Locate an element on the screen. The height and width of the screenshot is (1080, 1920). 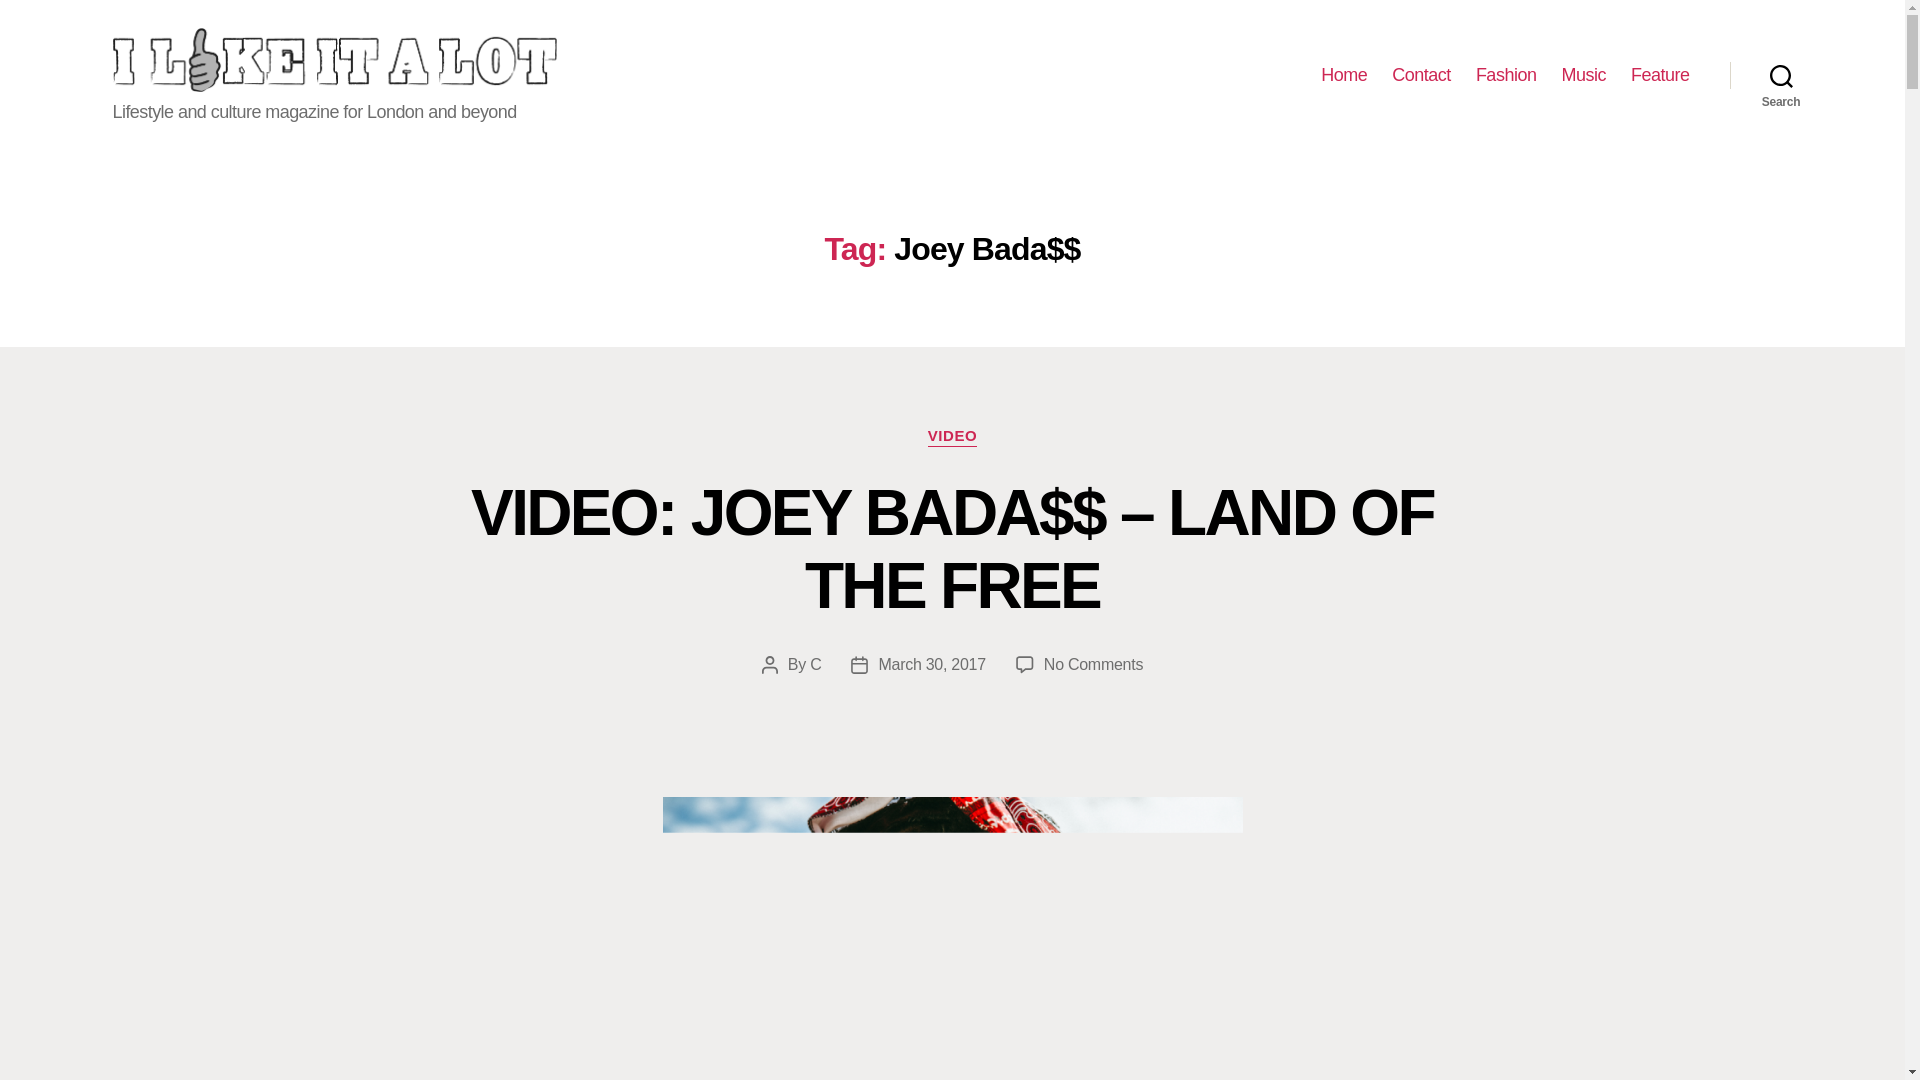
VIDEO is located at coordinates (952, 436).